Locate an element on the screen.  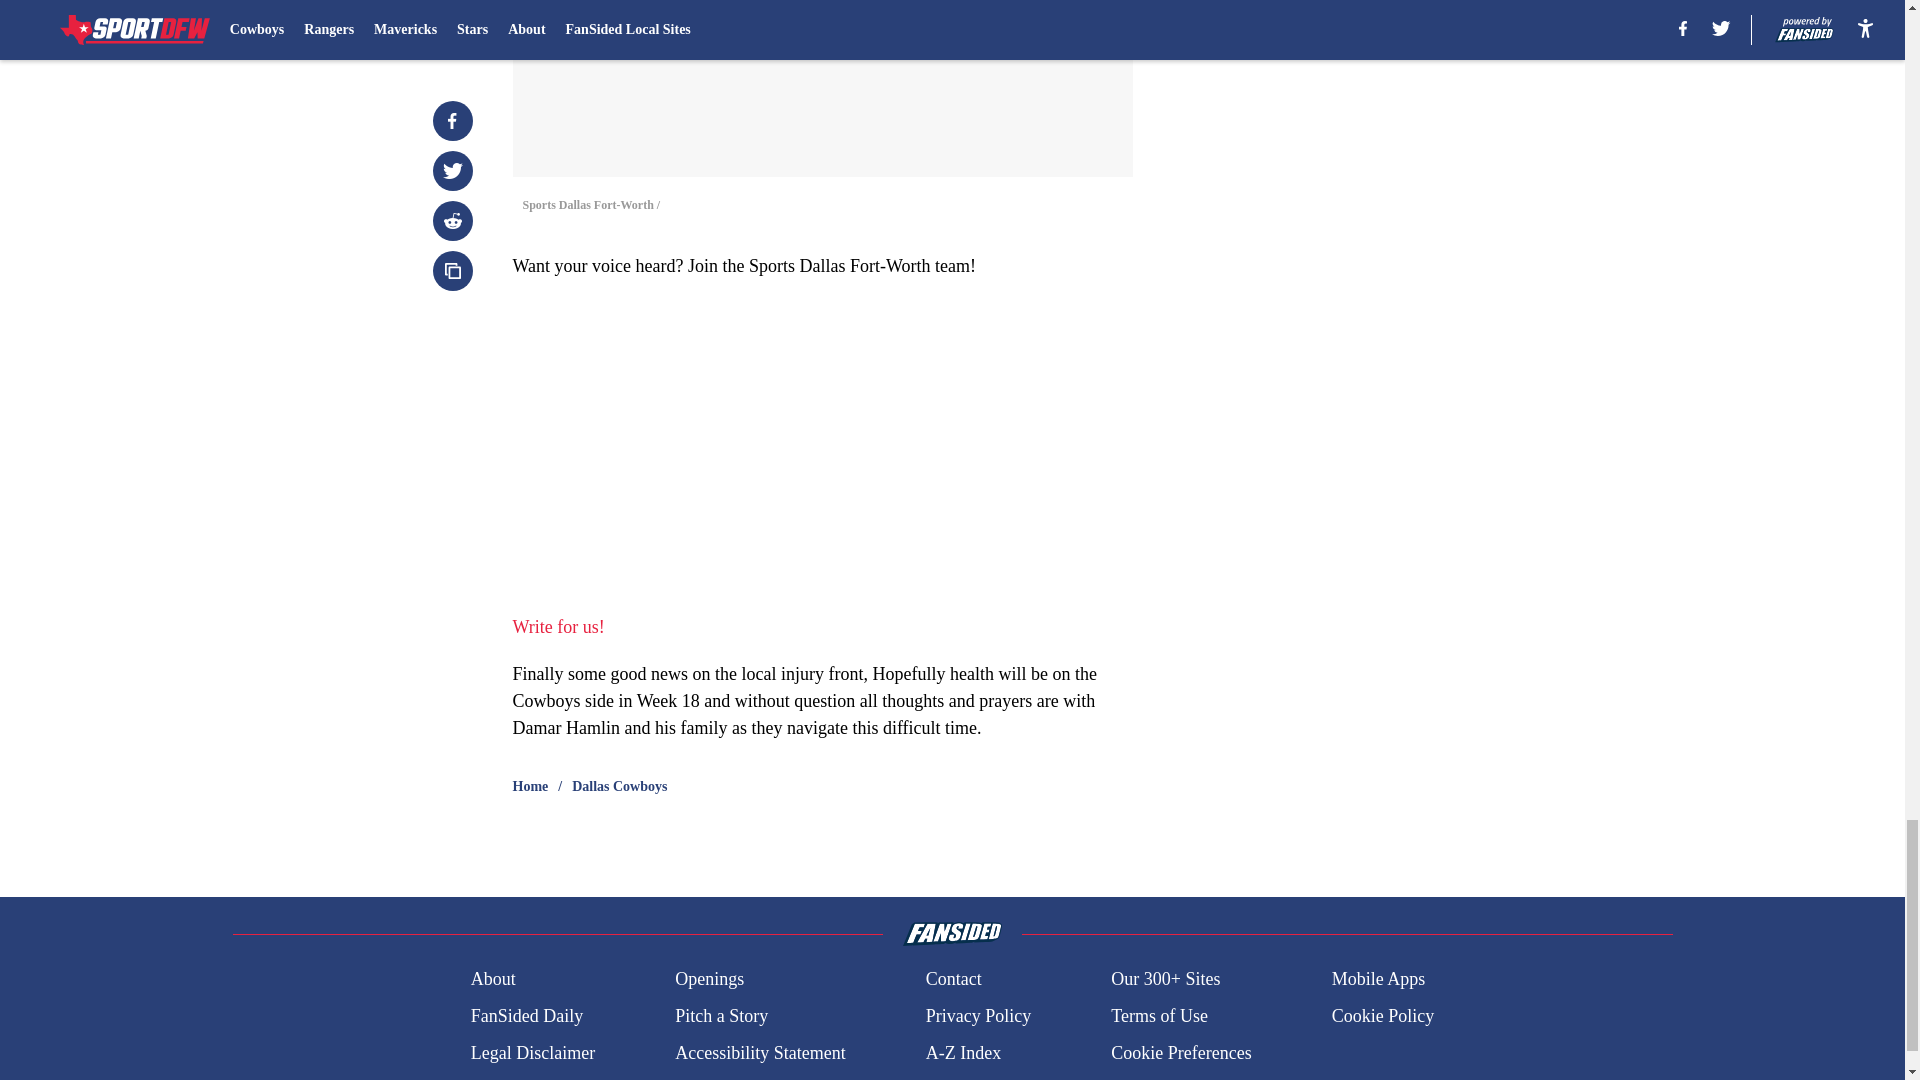
Legal Disclaimer is located at coordinates (532, 1054).